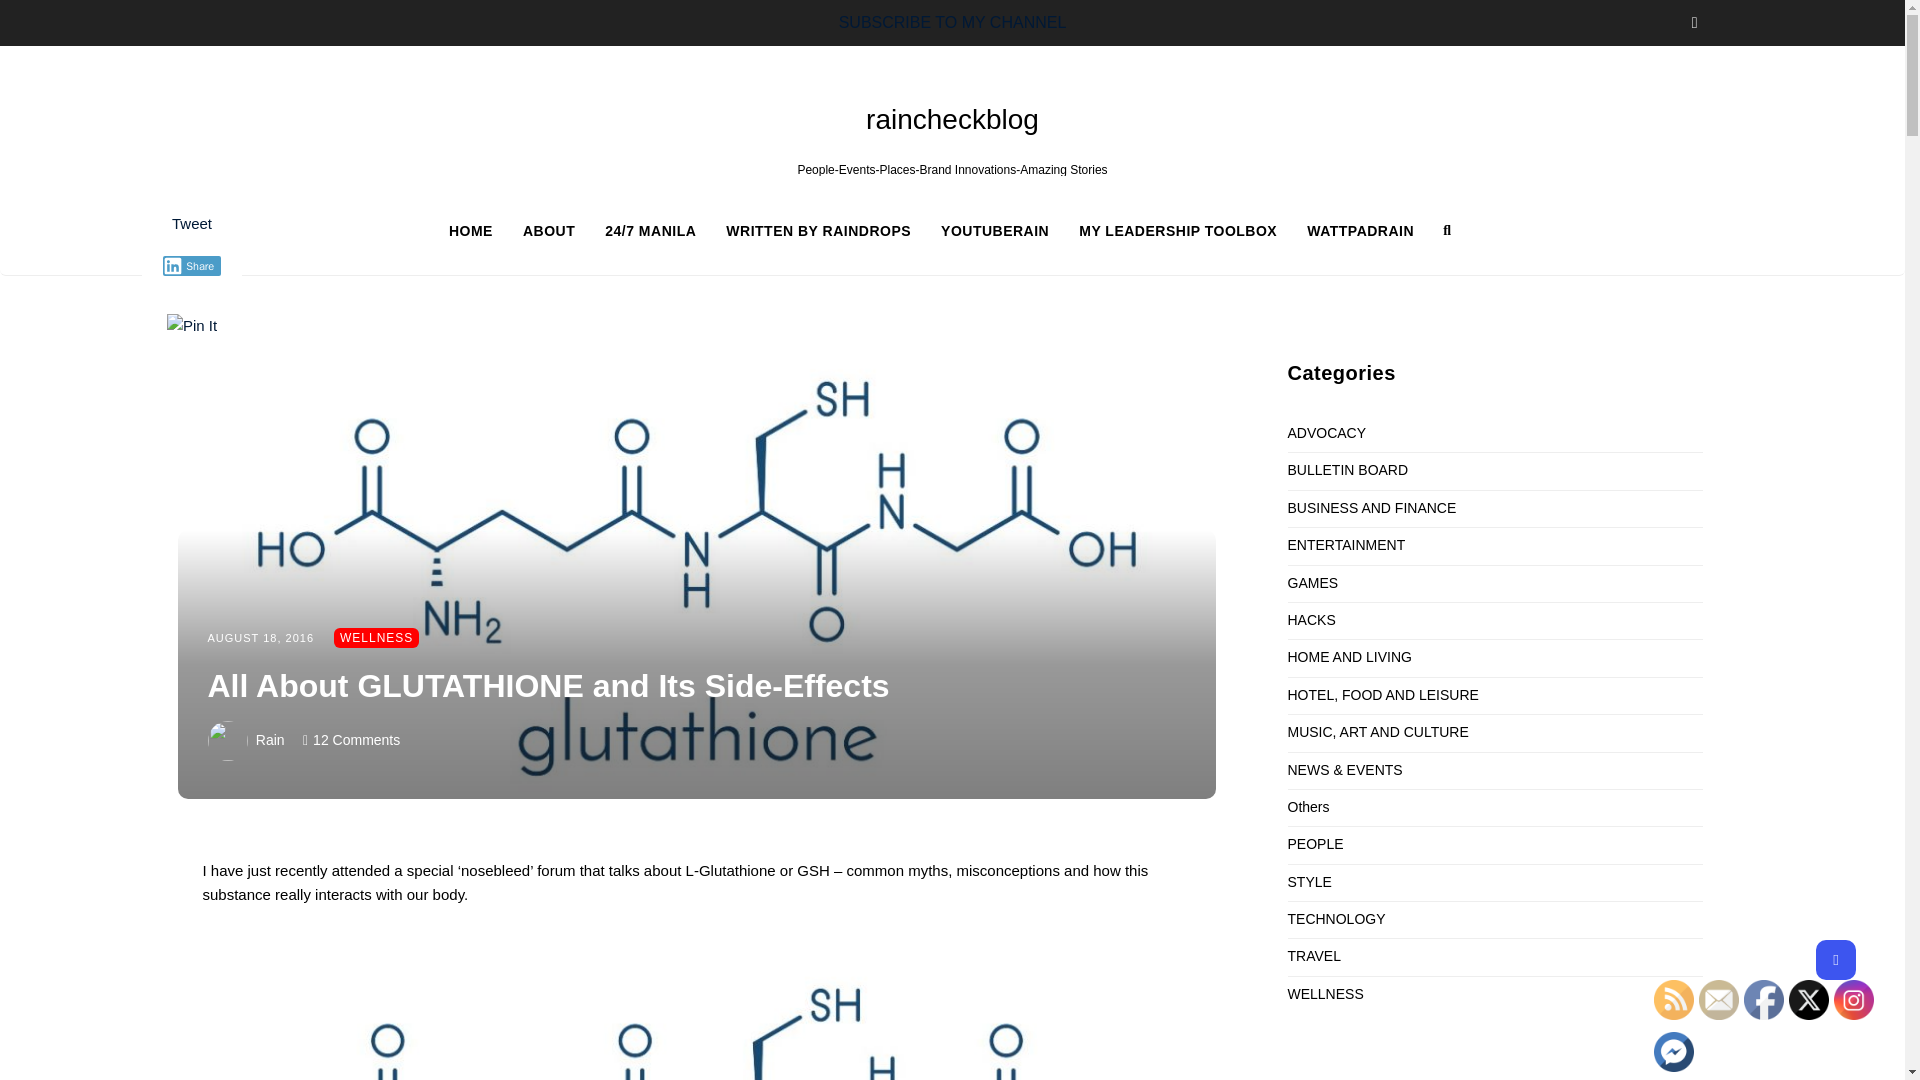 This screenshot has width=1920, height=1080. I want to click on WATTPADRAIN, so click(1360, 230).